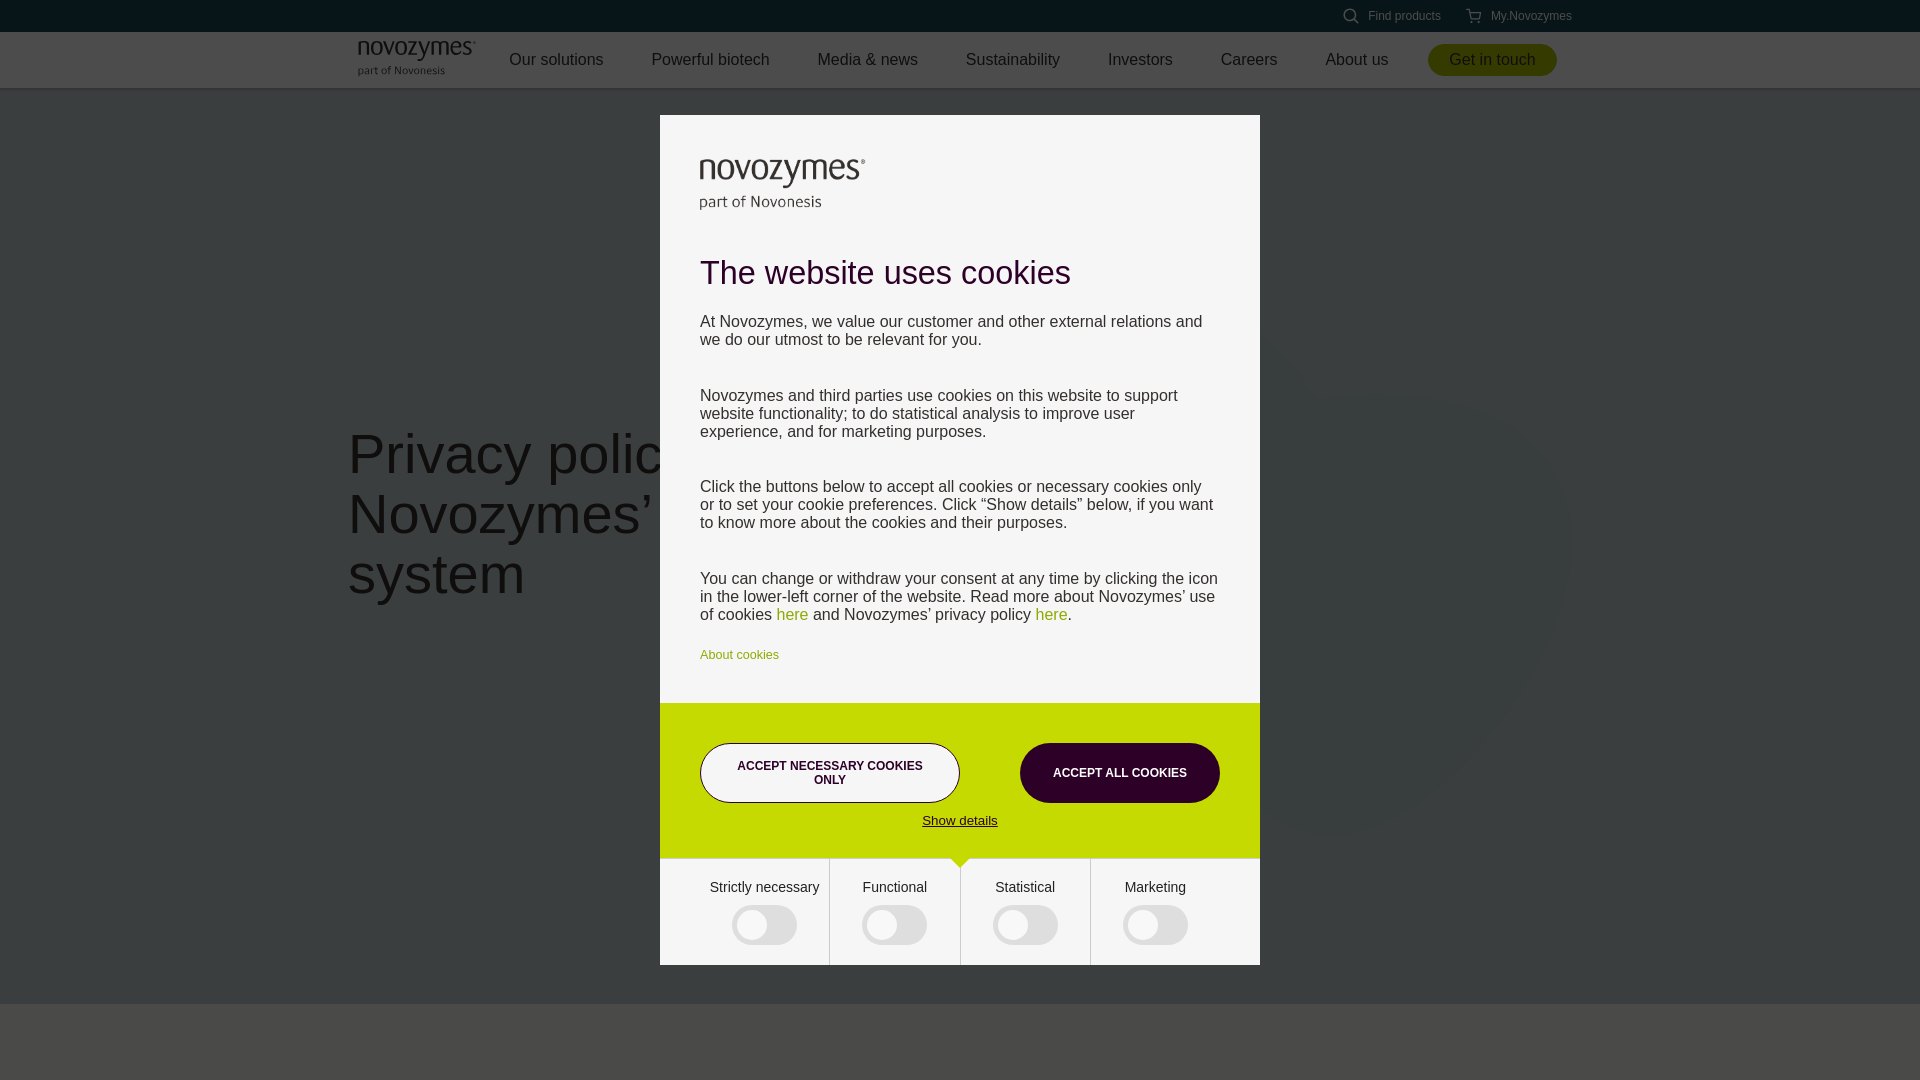 This screenshot has height=1080, width=1920. I want to click on Show details, so click(960, 820).